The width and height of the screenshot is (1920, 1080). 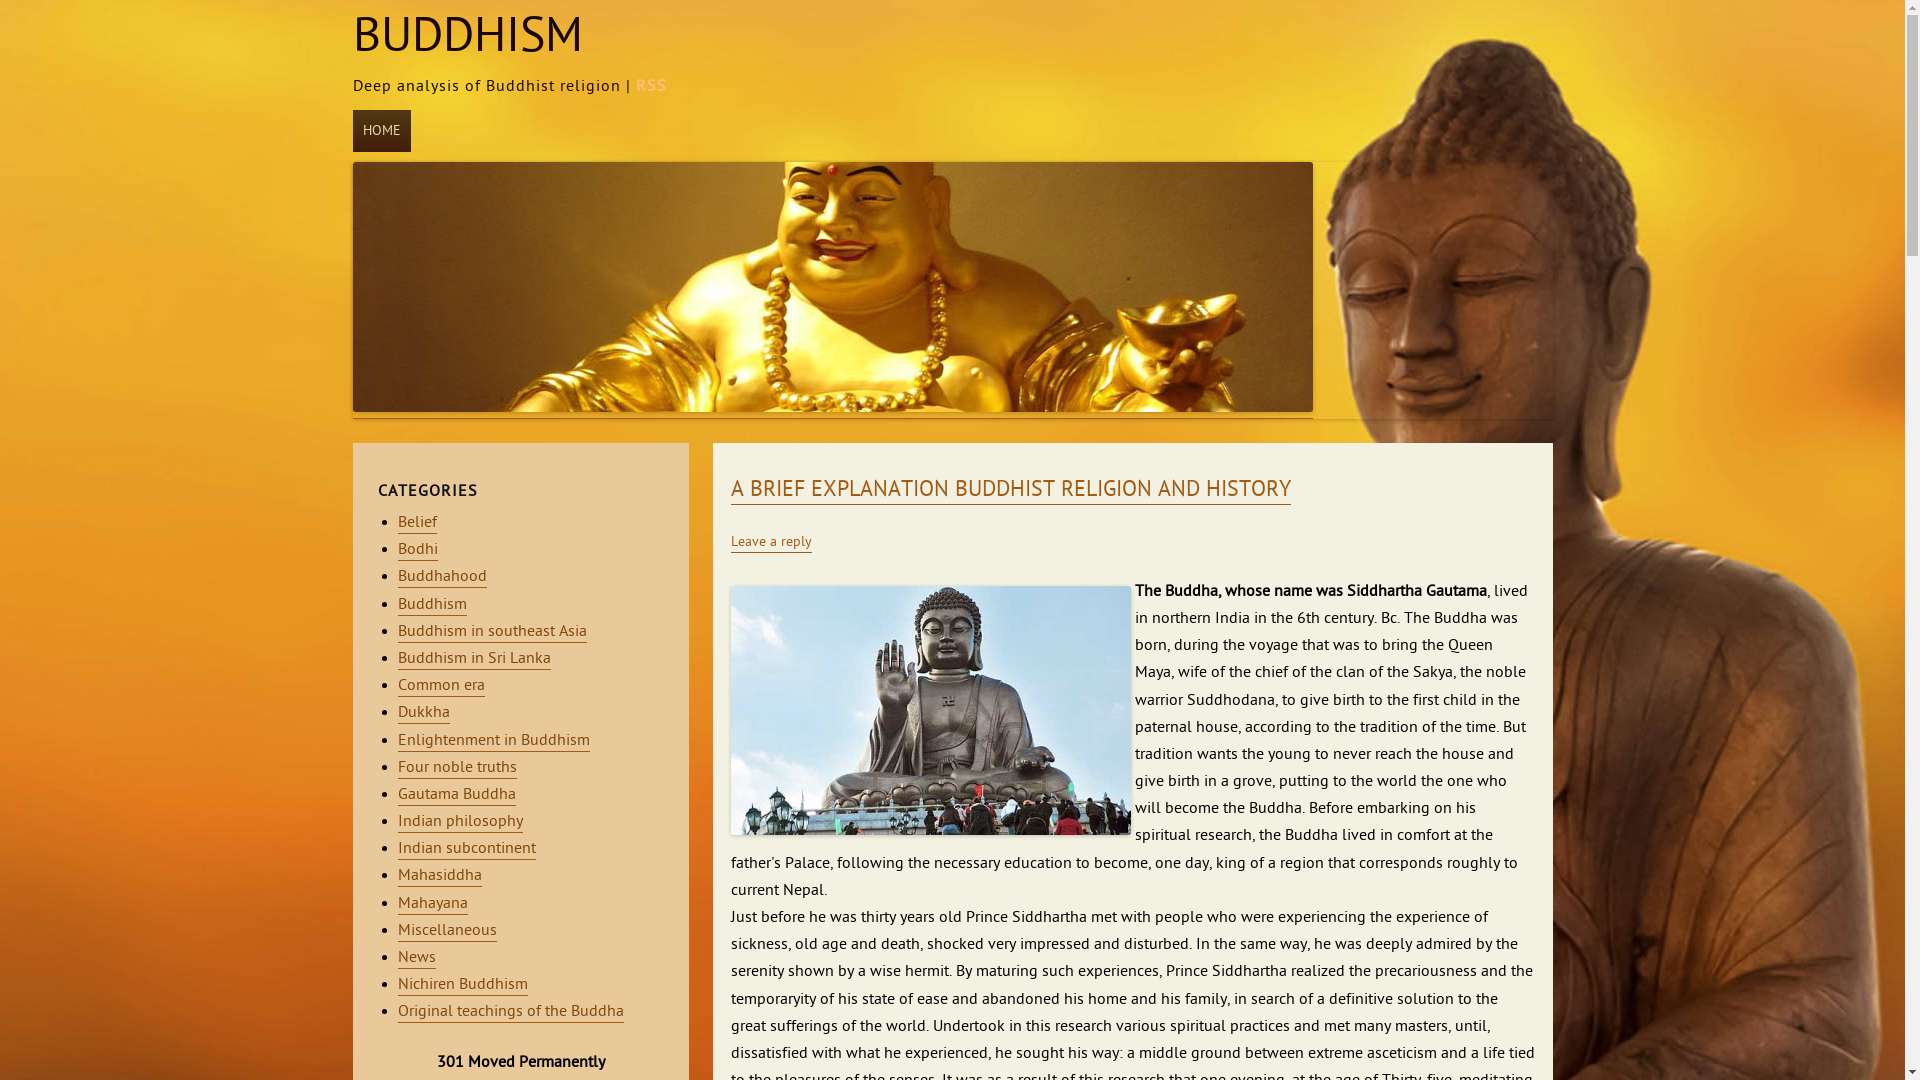 I want to click on Miscellaneous, so click(x=448, y=932).